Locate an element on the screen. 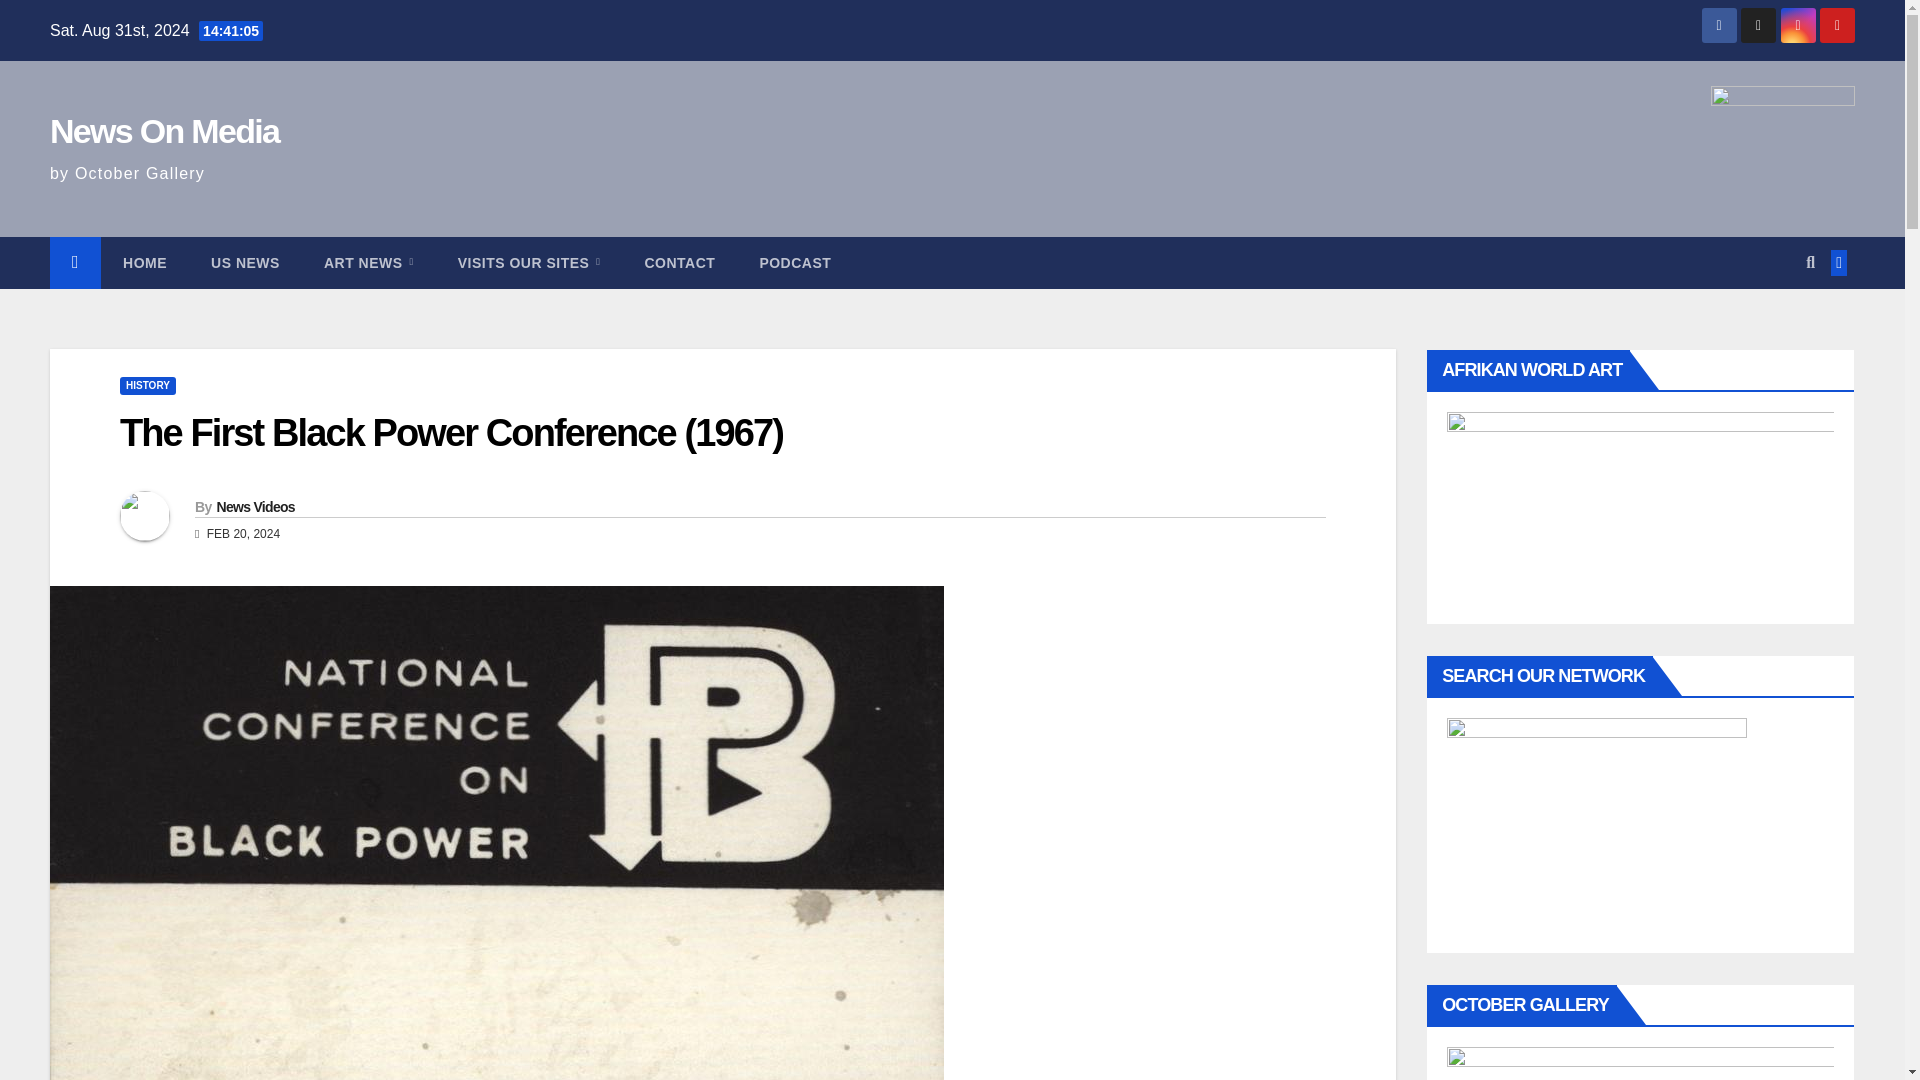 The image size is (1920, 1080). US NEWS is located at coordinates (244, 262).